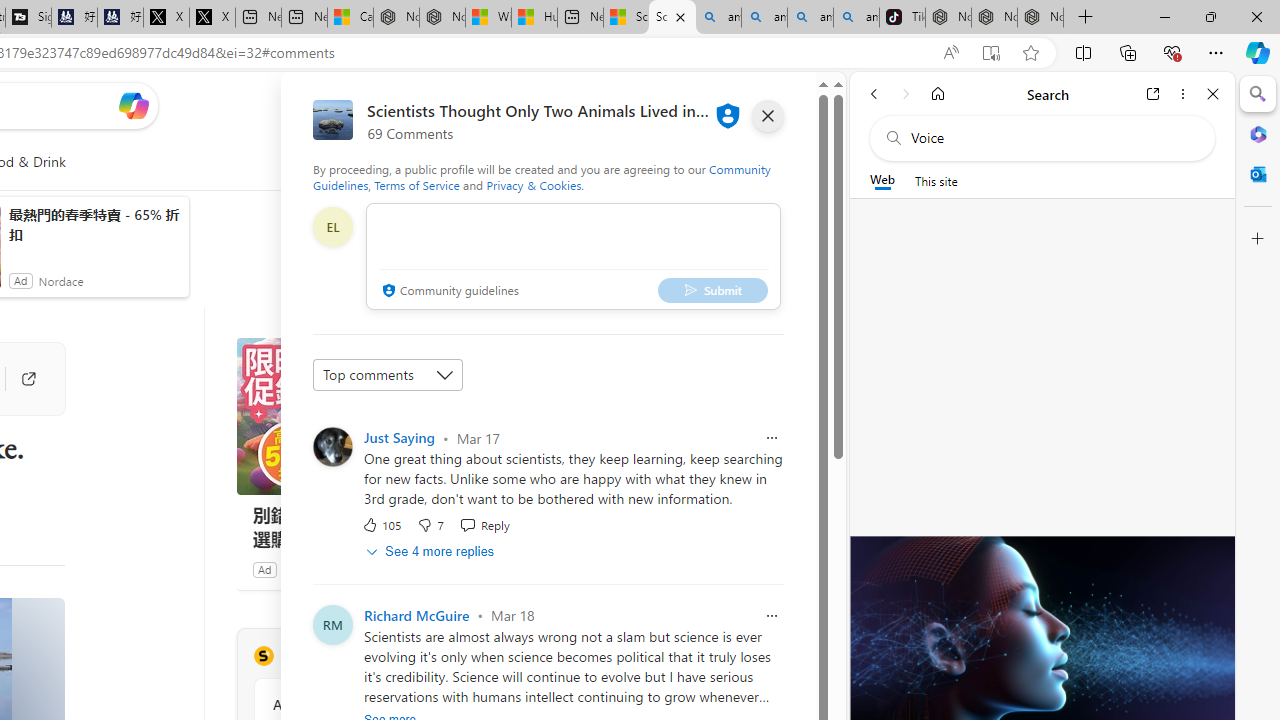  Describe the element at coordinates (416, 184) in the screenshot. I see `Terms of Service` at that location.